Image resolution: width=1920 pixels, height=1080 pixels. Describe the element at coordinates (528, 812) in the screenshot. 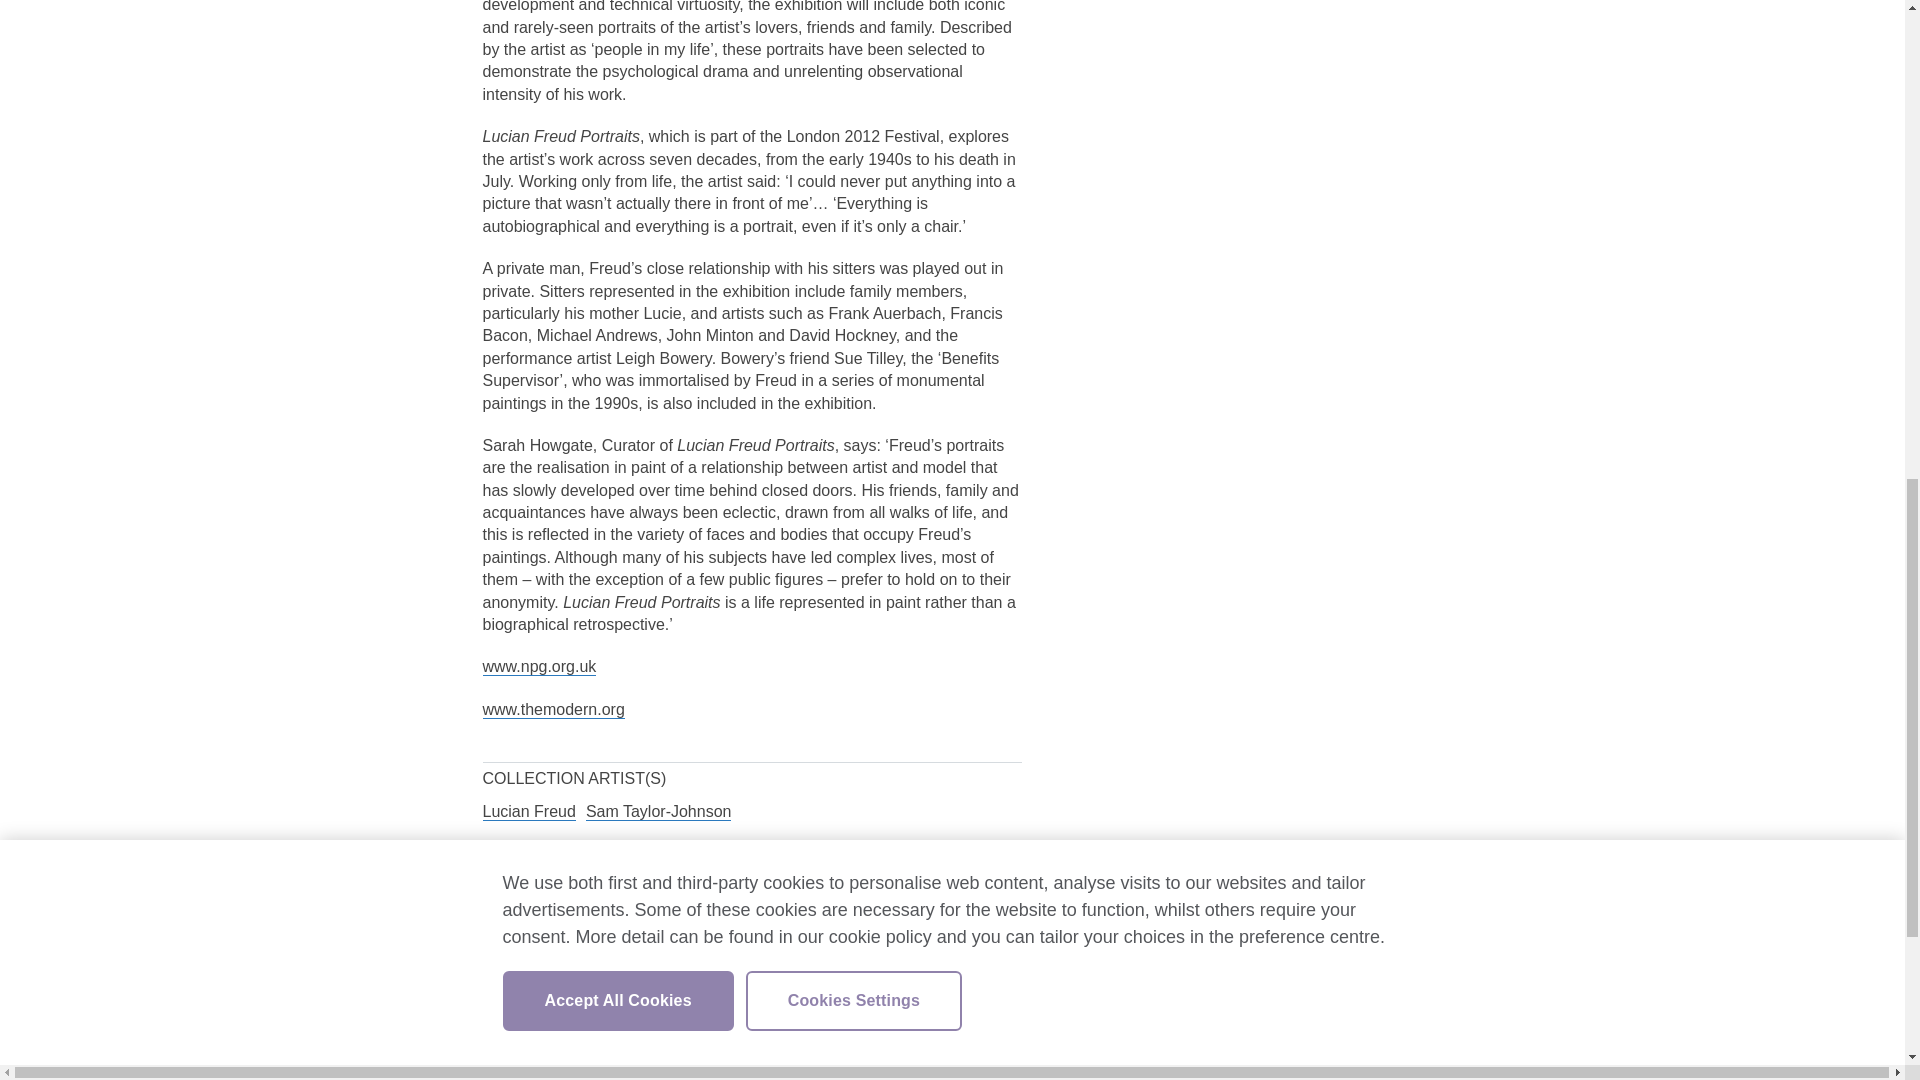

I see `Lucian Freud` at that location.